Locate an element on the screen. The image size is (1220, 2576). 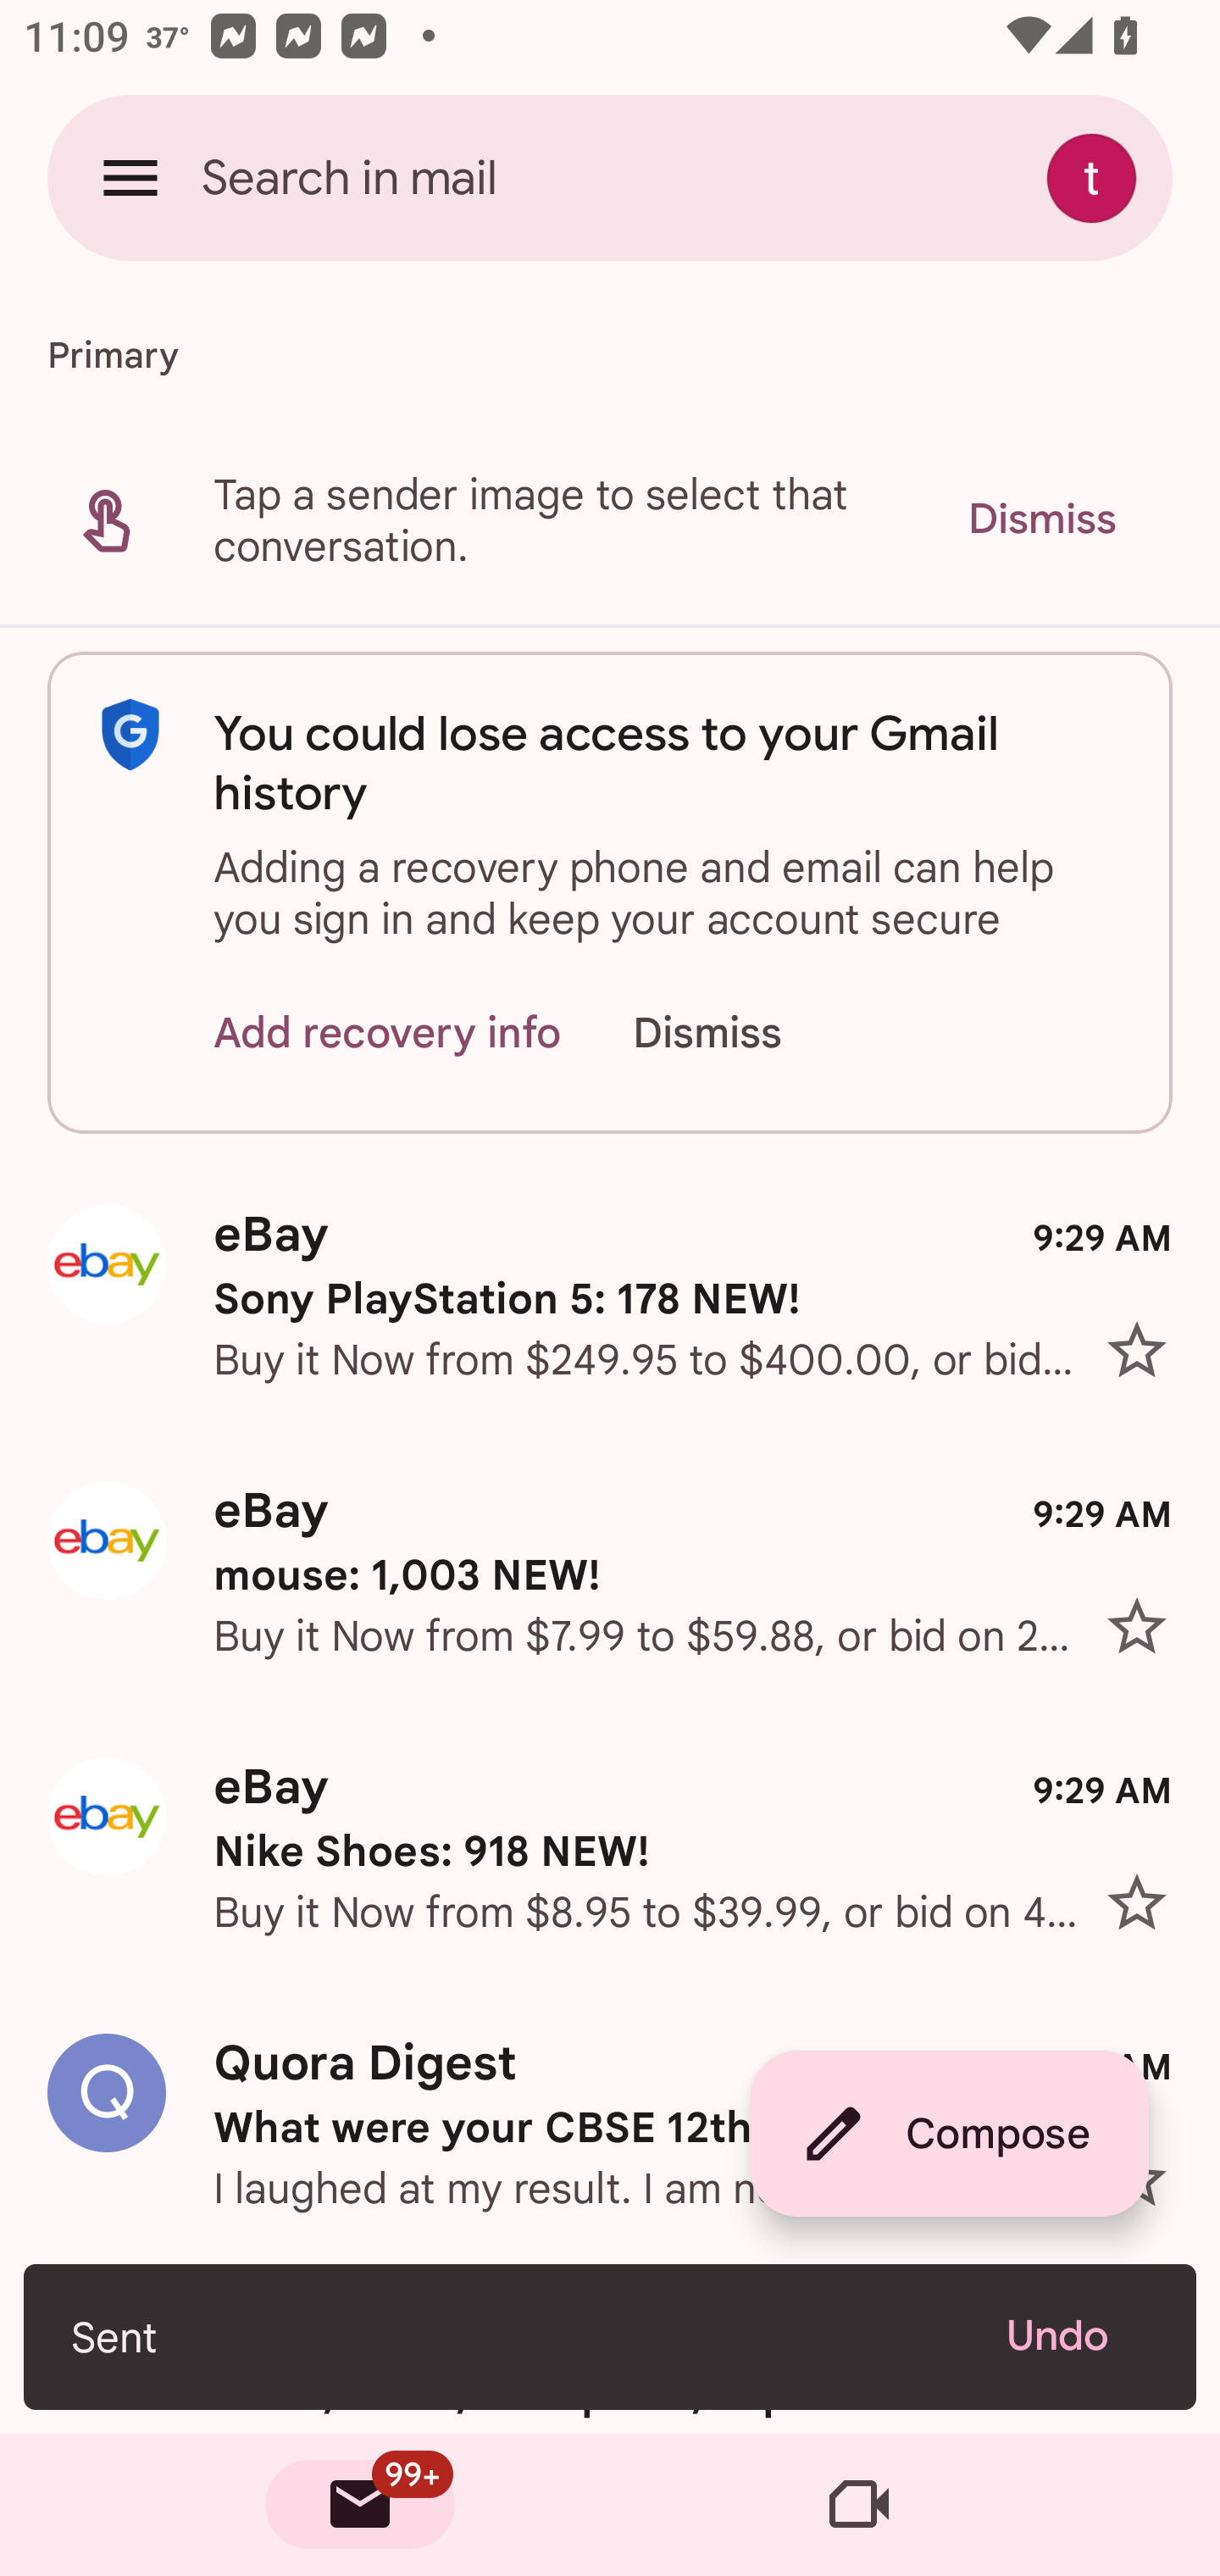
Add recovery info is located at coordinates (388, 1032).